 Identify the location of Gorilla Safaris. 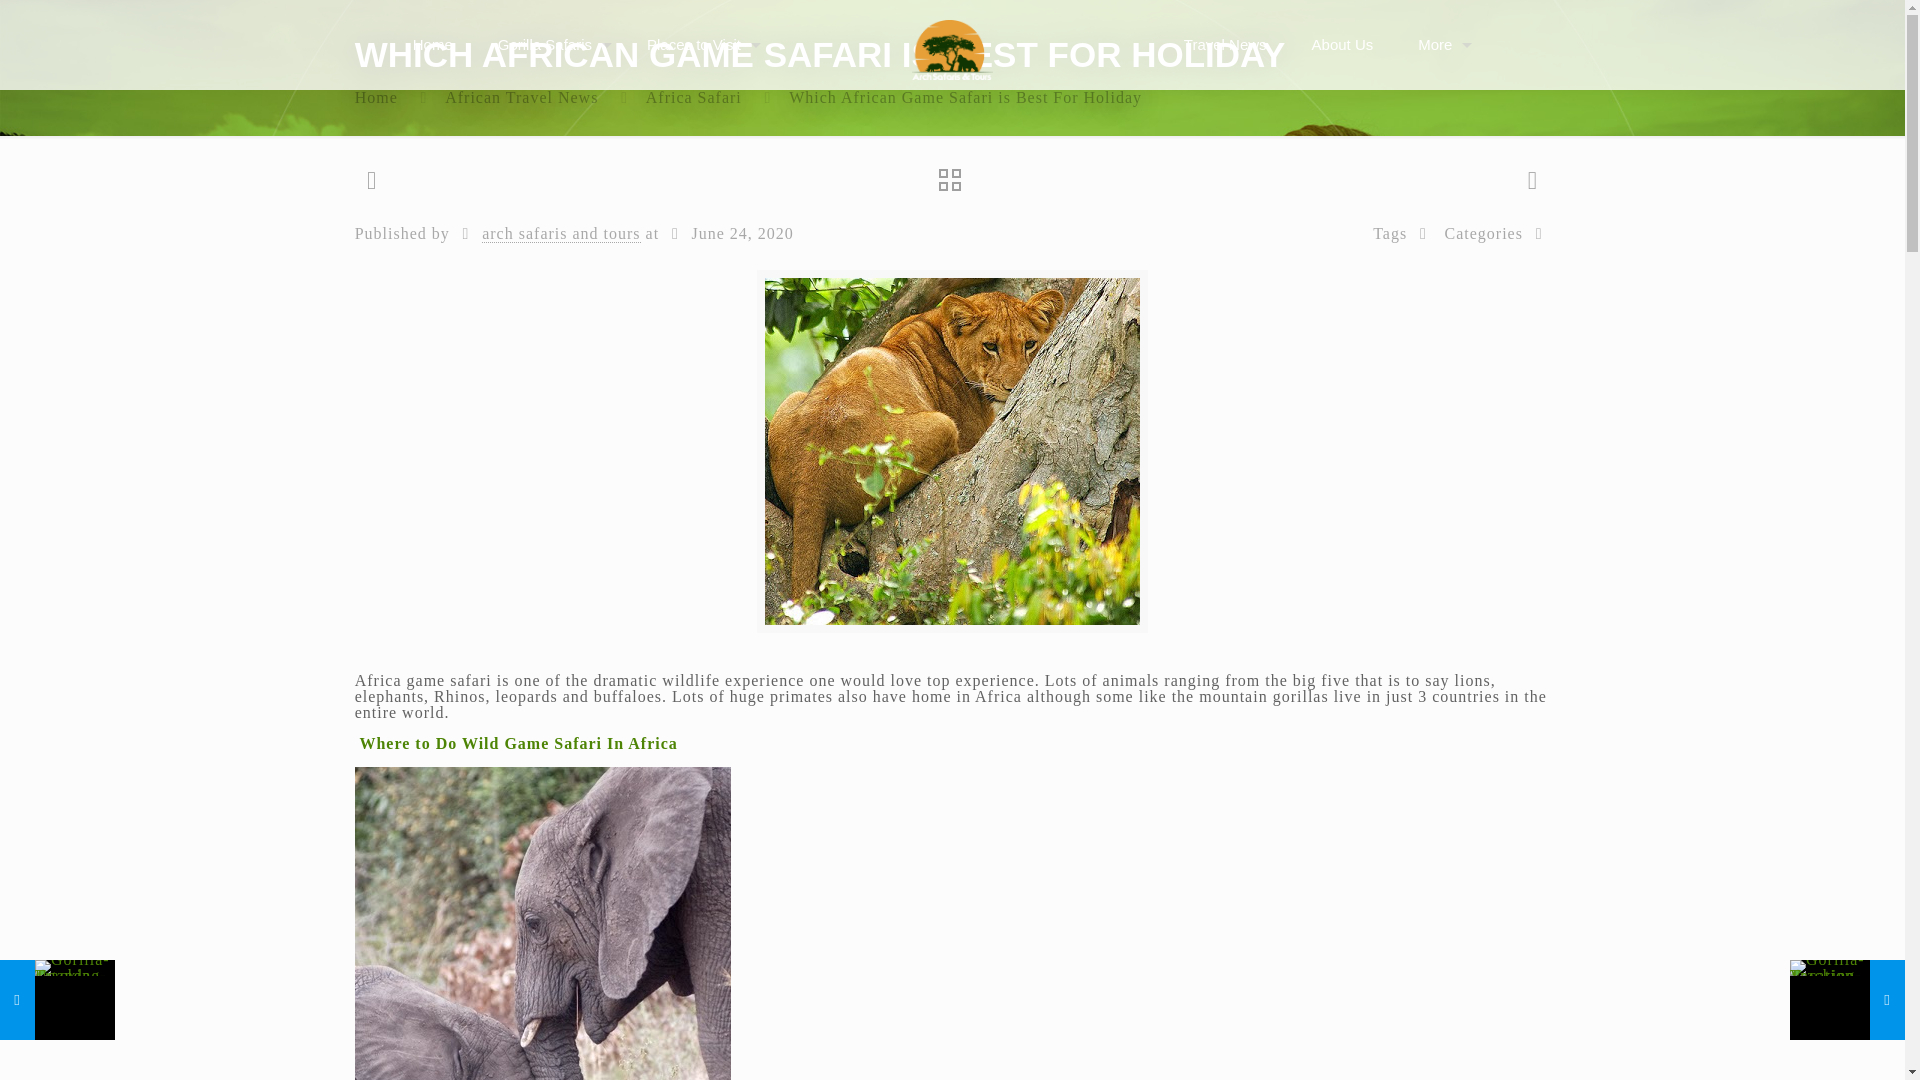
(550, 44).